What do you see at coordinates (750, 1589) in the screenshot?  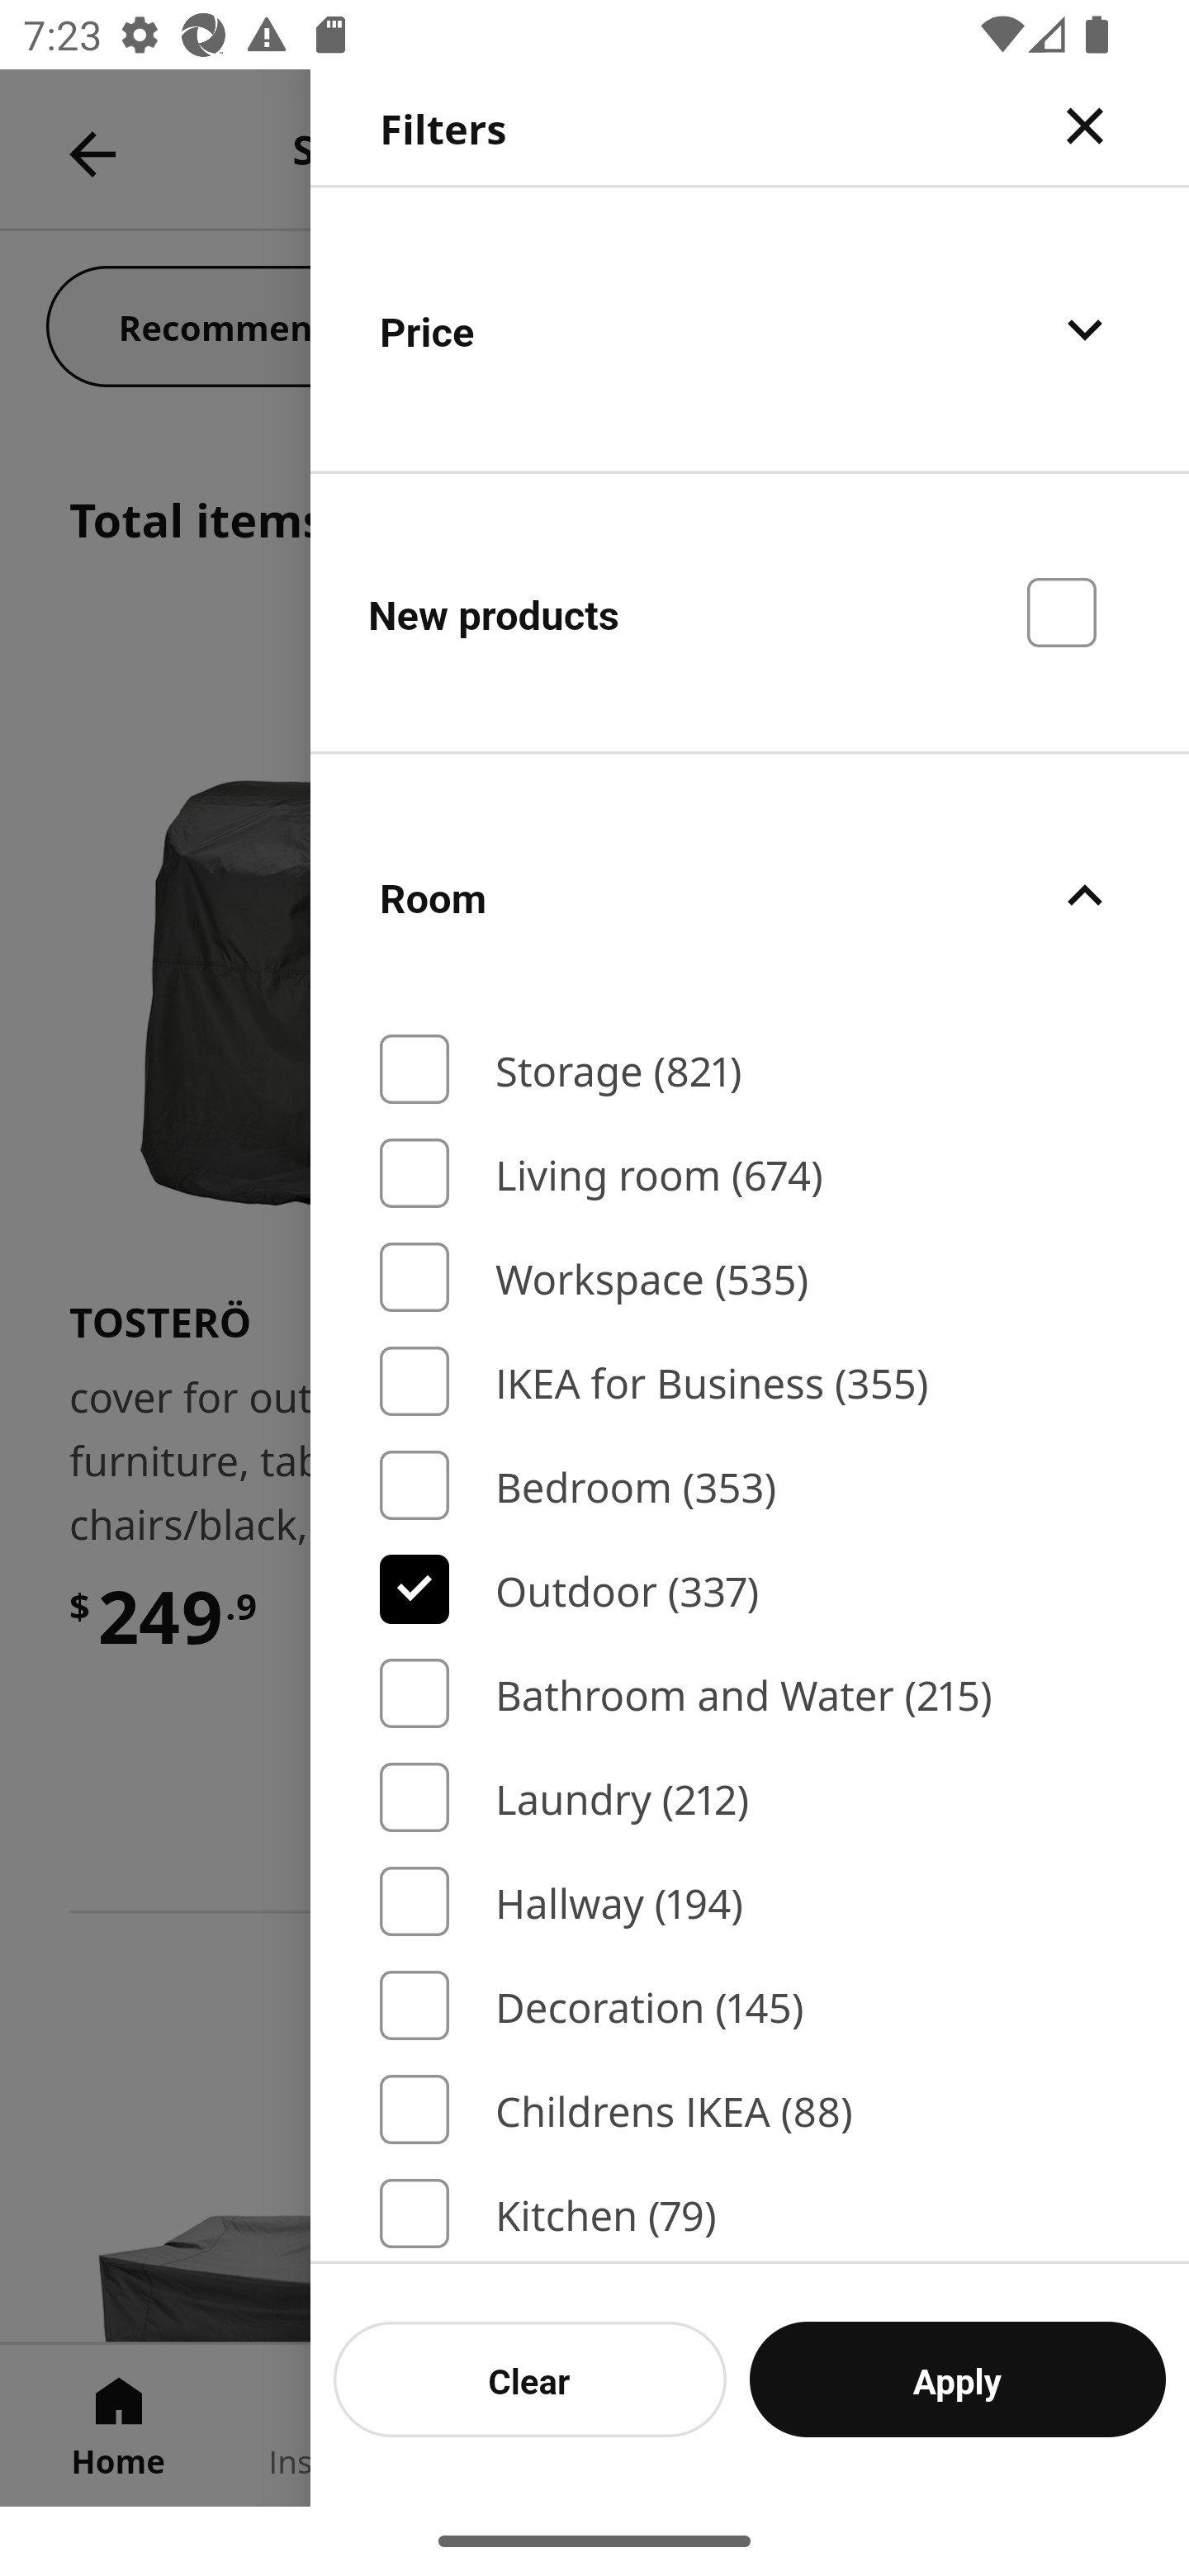 I see `Outdoor (337)` at bounding box center [750, 1589].